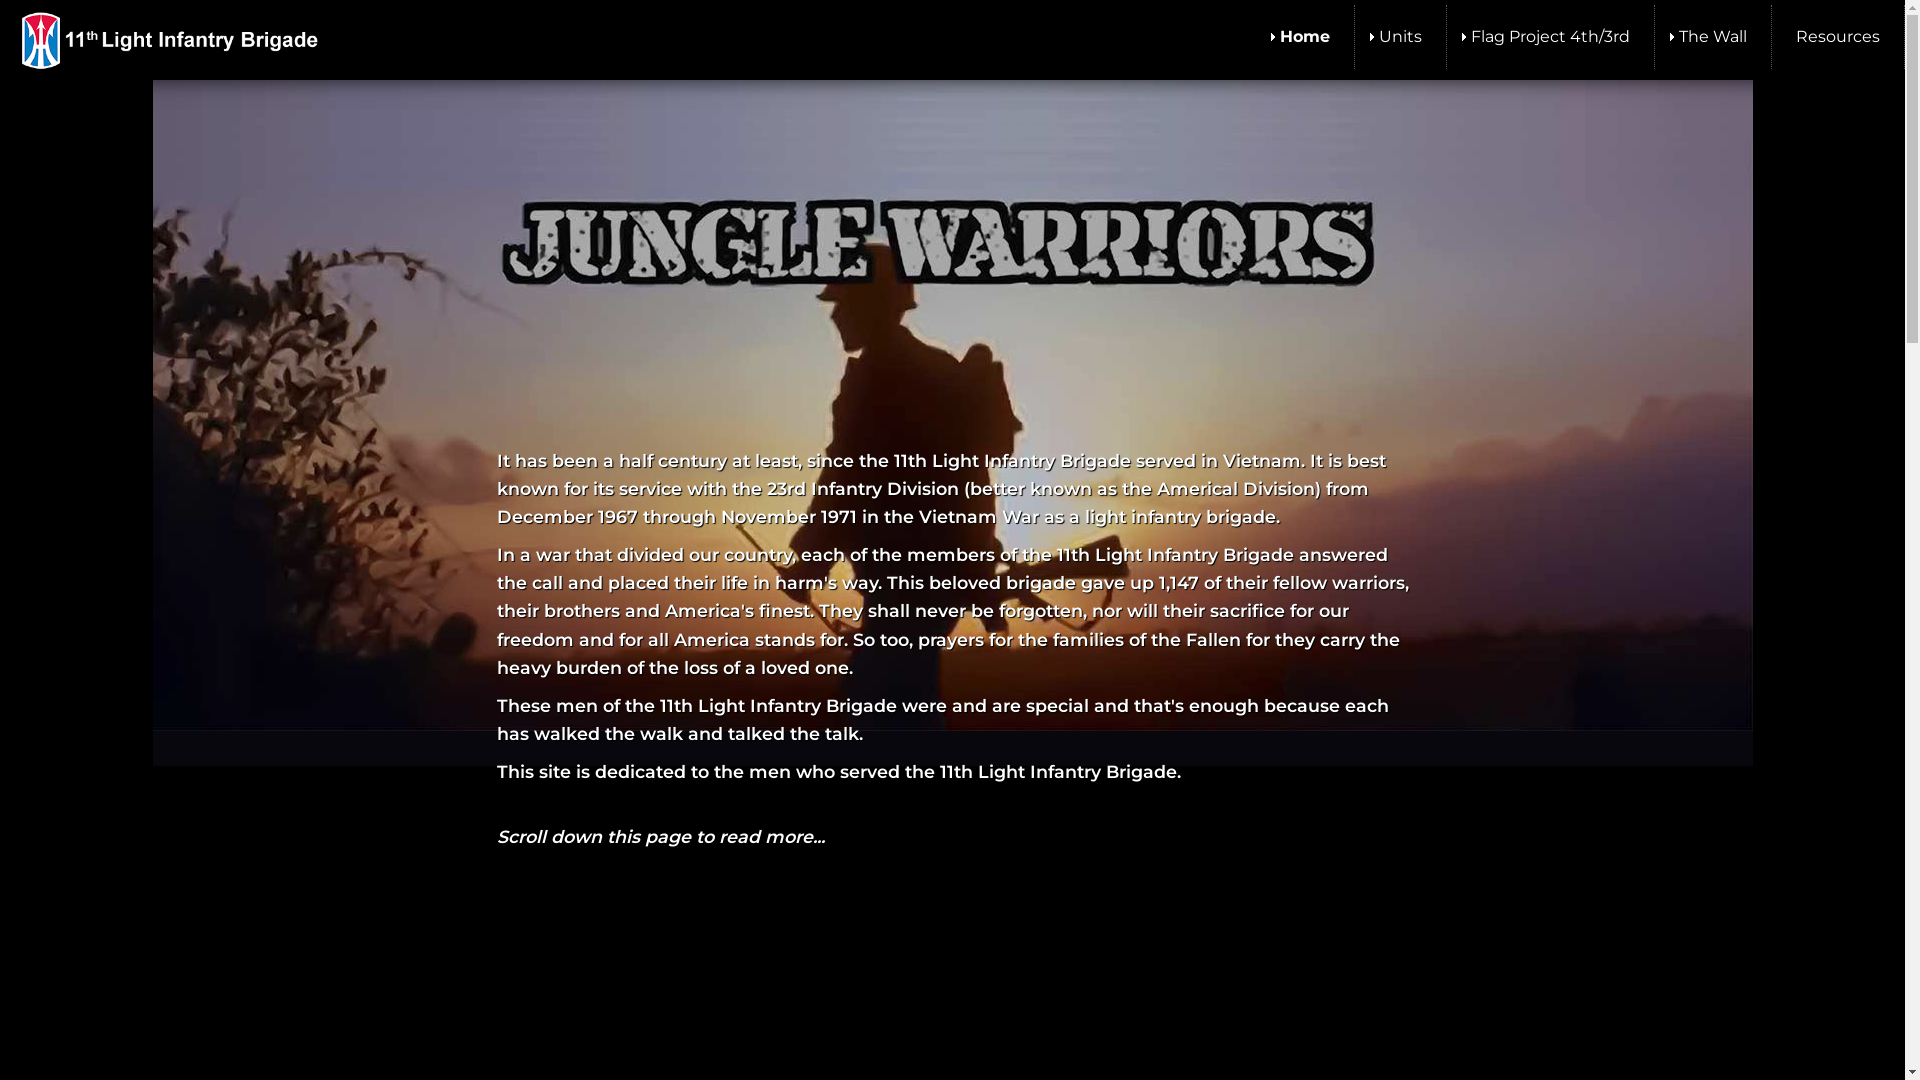  Describe the element at coordinates (1550, 37) in the screenshot. I see `Flag Project 4th/3rd` at that location.